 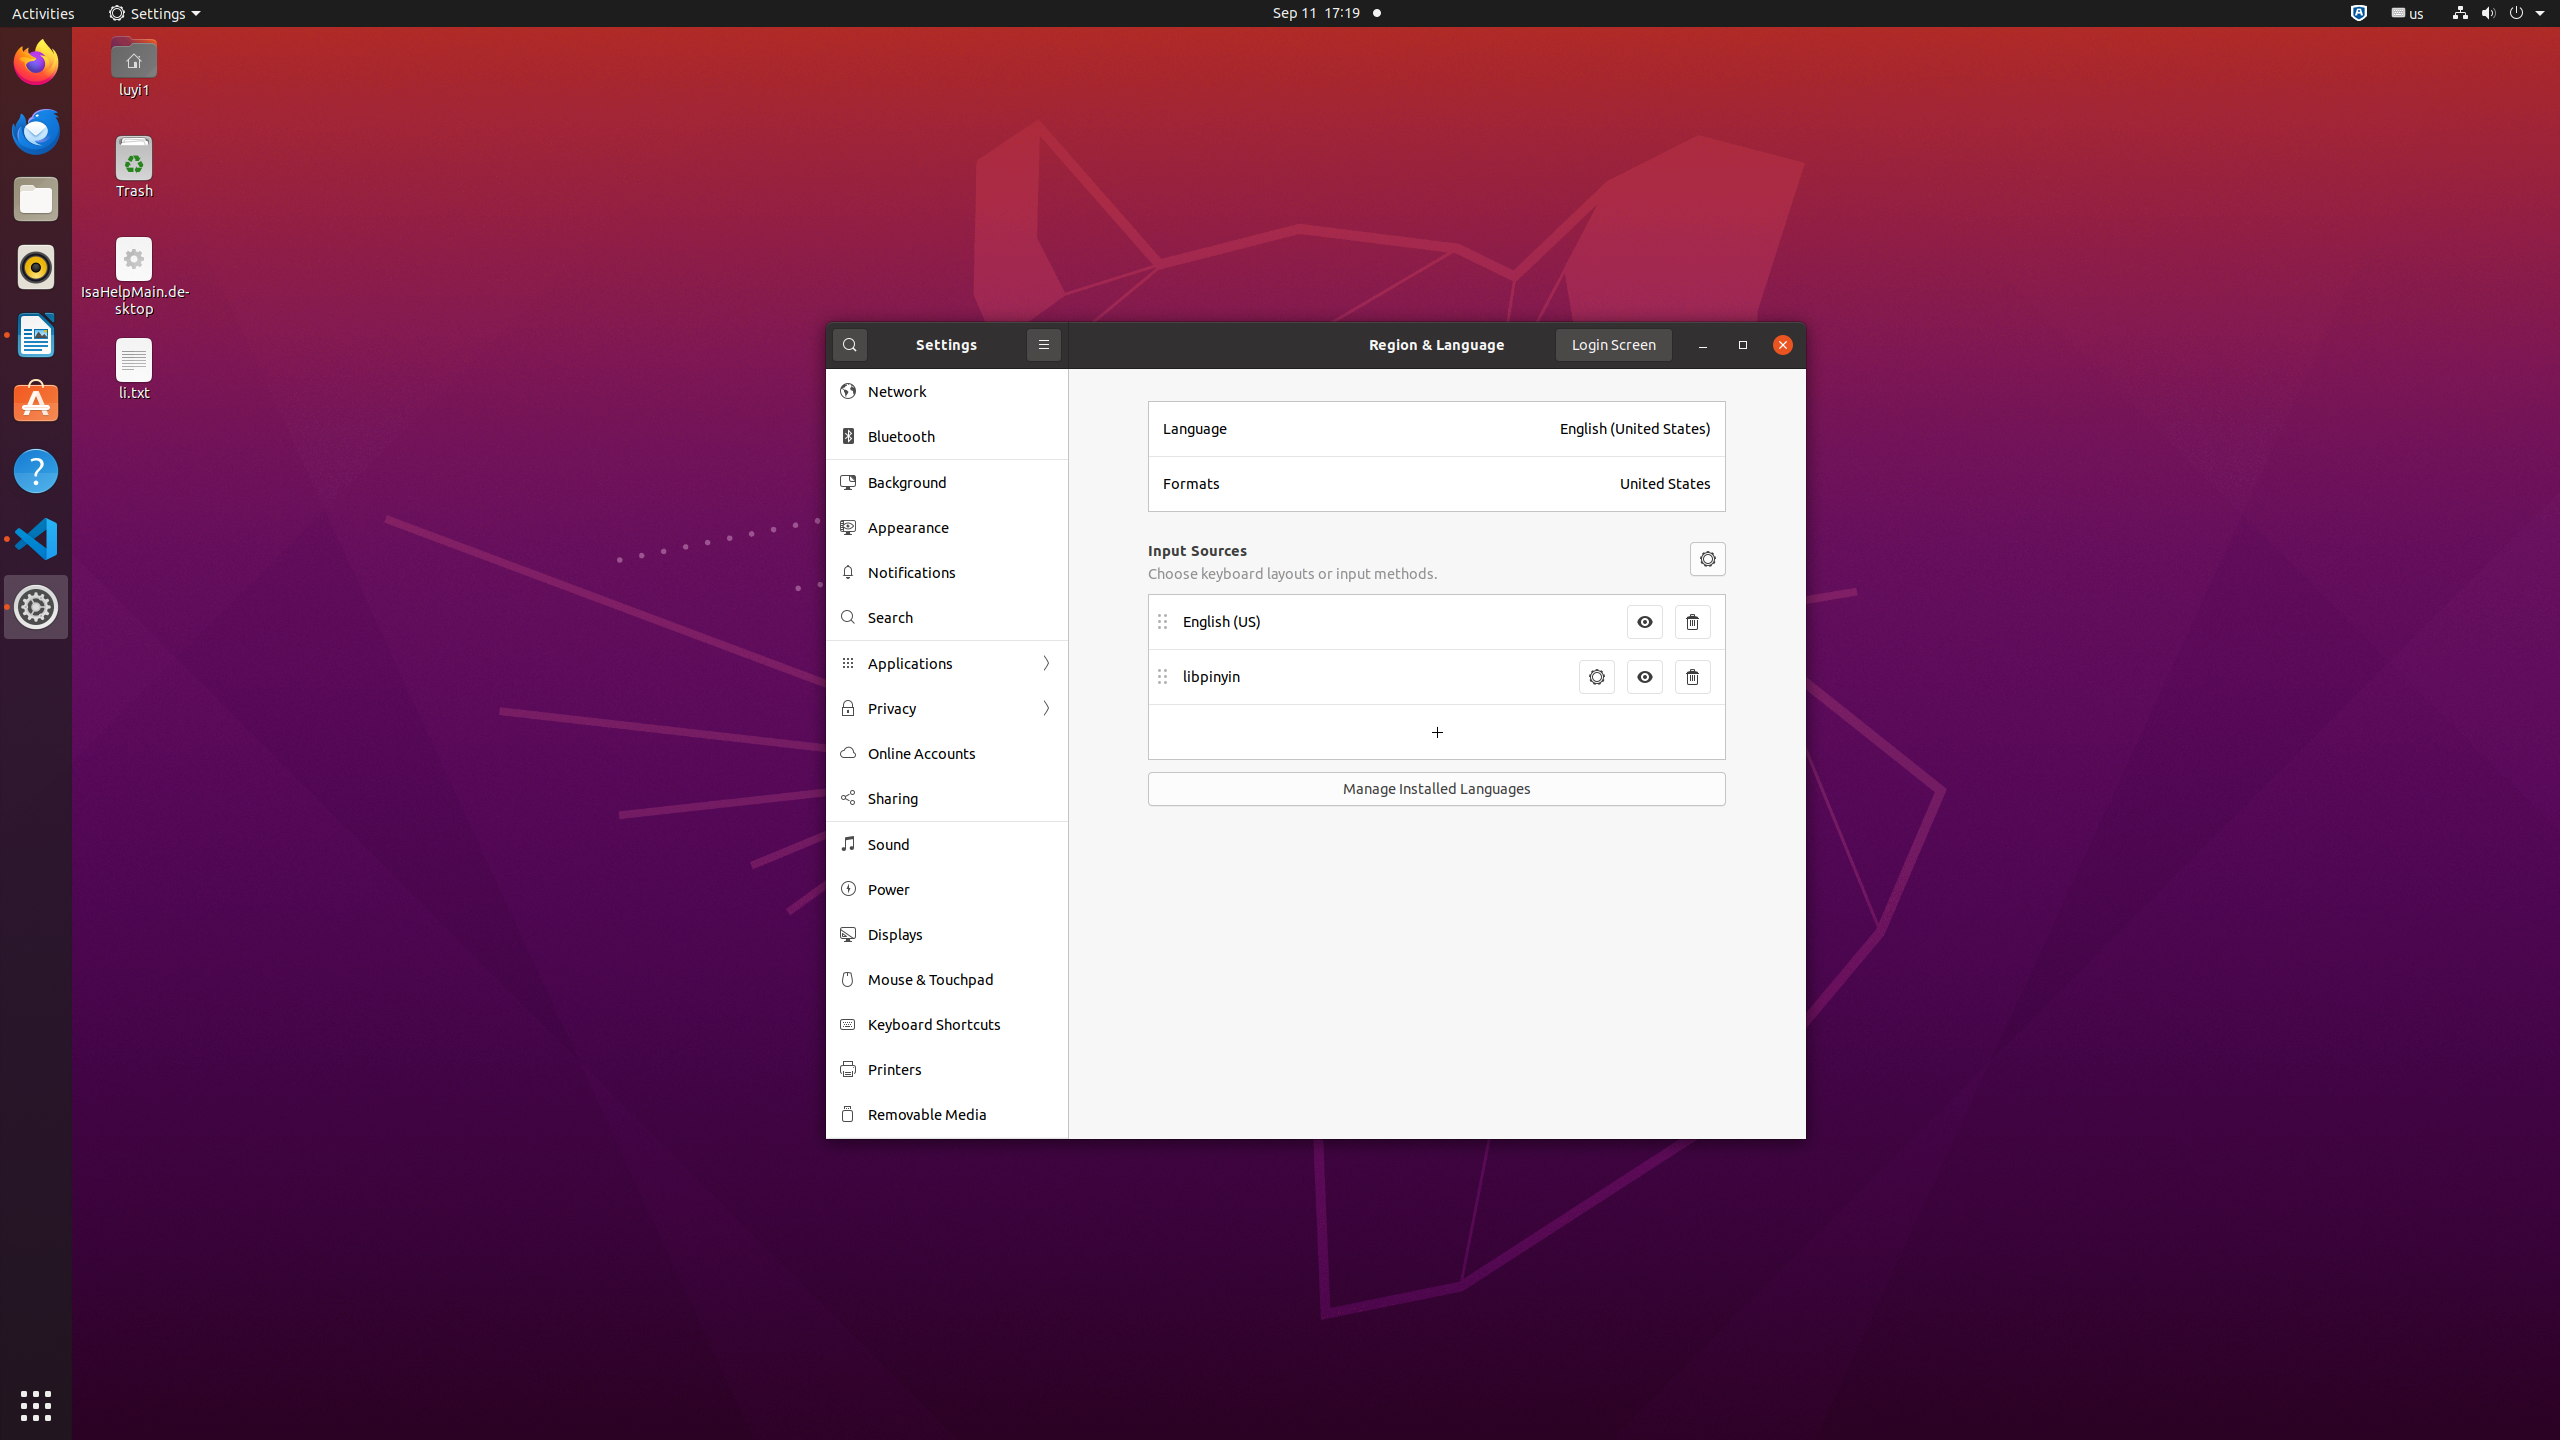 What do you see at coordinates (961, 798) in the screenshot?
I see `Sharing` at bounding box center [961, 798].